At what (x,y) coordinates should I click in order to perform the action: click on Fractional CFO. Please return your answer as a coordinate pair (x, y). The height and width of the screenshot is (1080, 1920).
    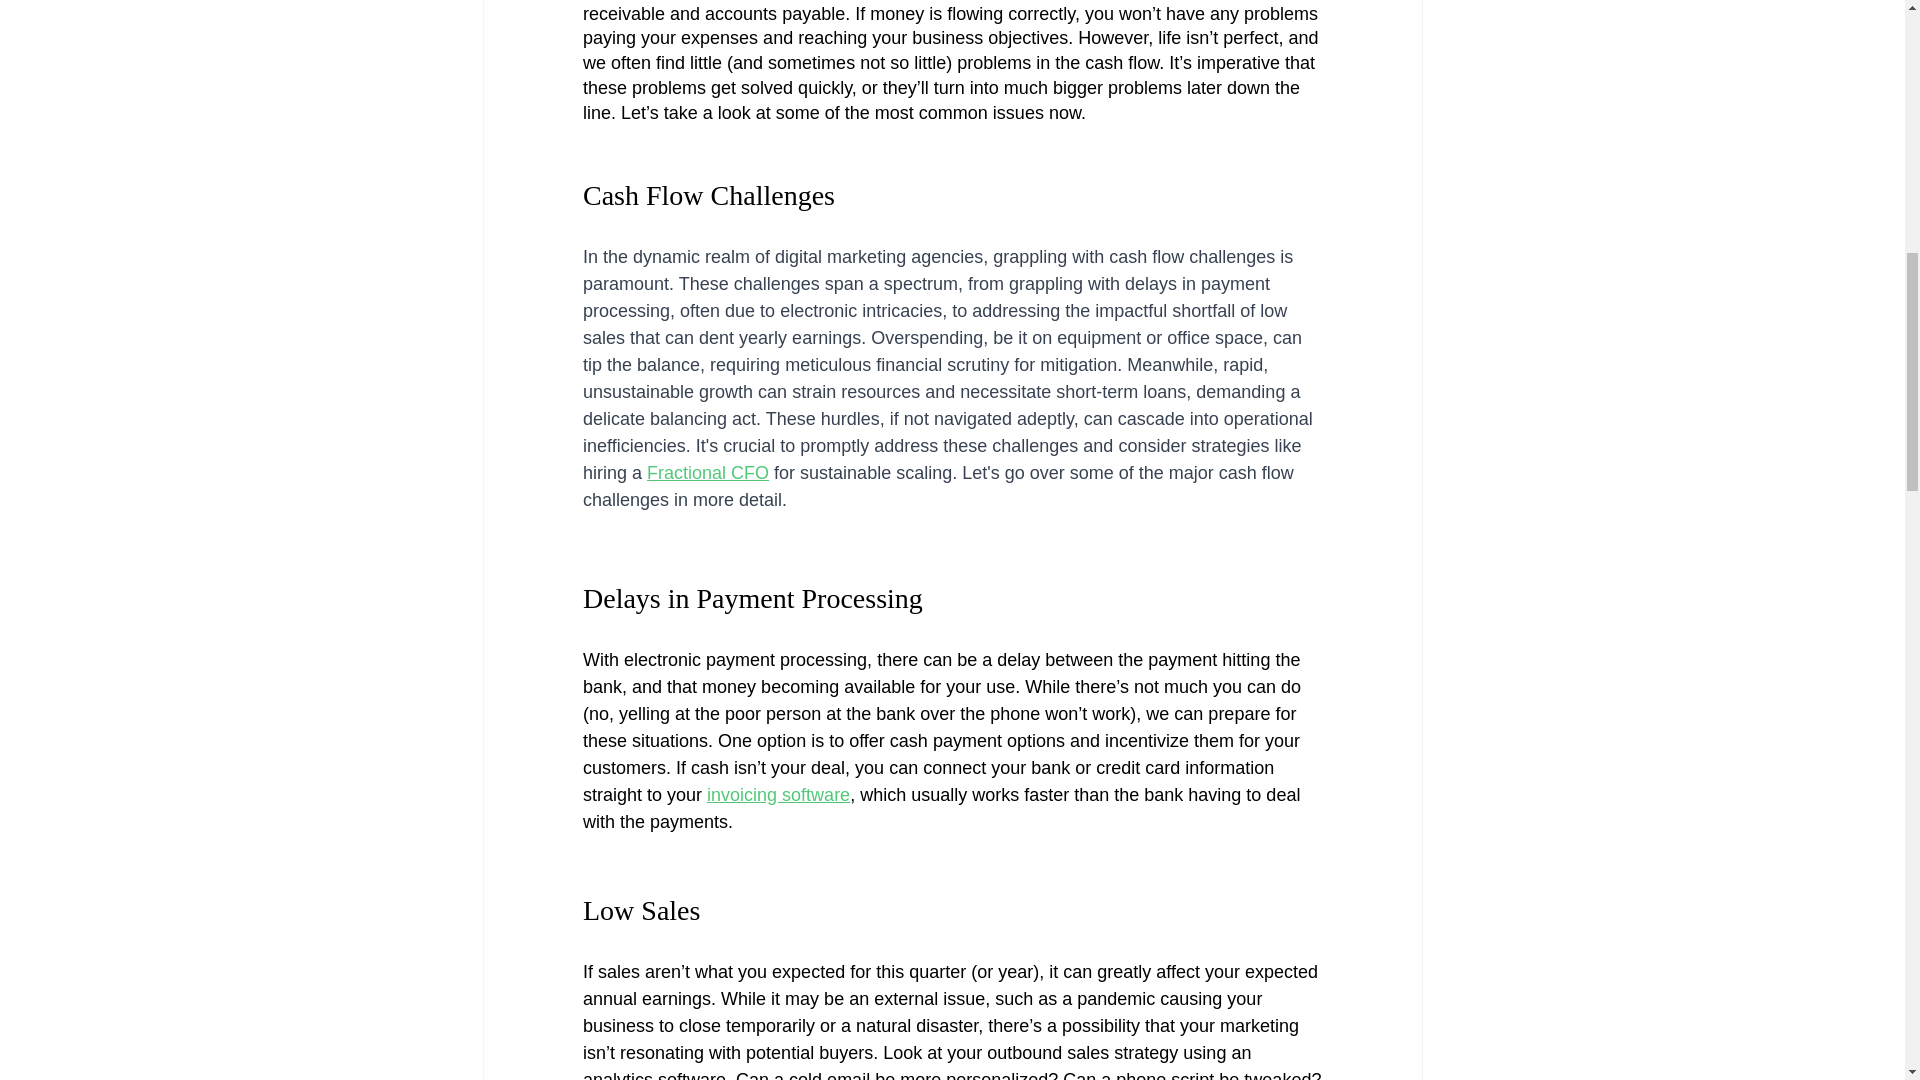
    Looking at the image, I should click on (708, 472).